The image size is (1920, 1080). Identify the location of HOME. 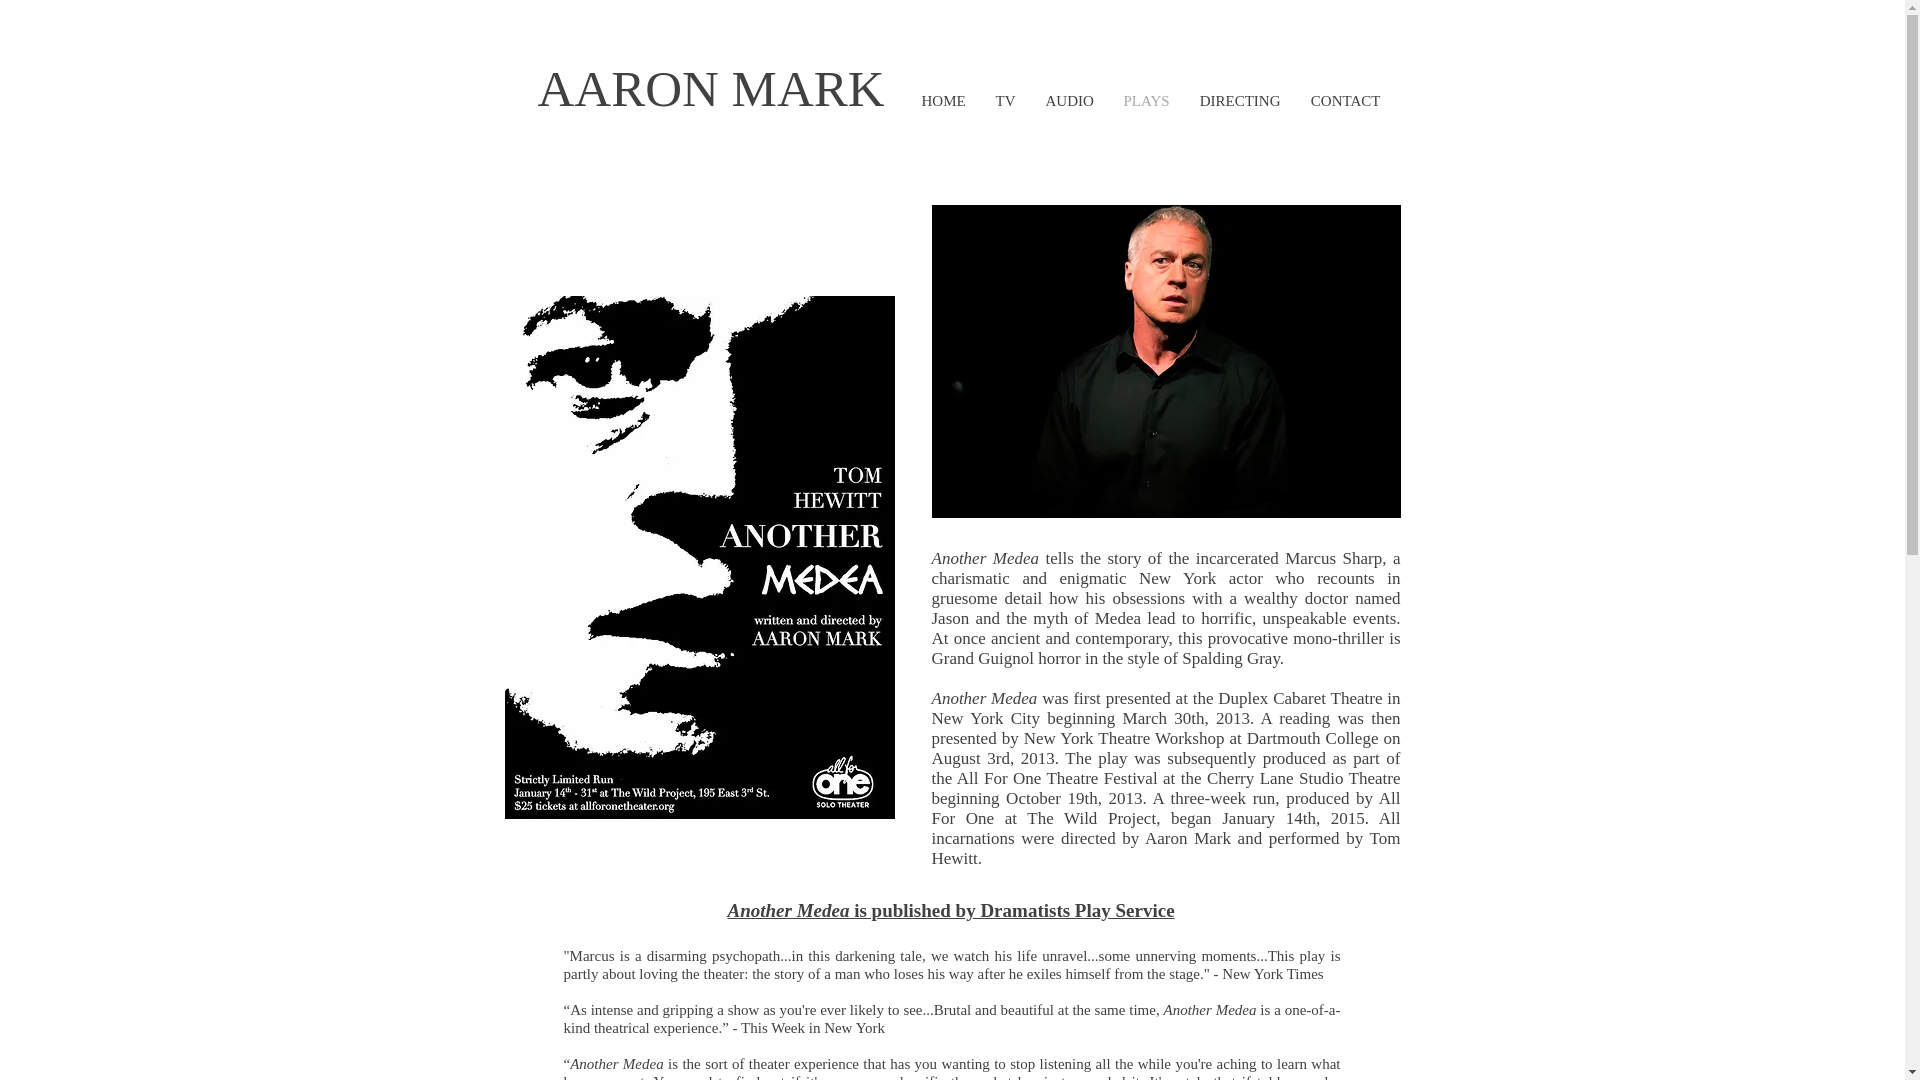
(942, 100).